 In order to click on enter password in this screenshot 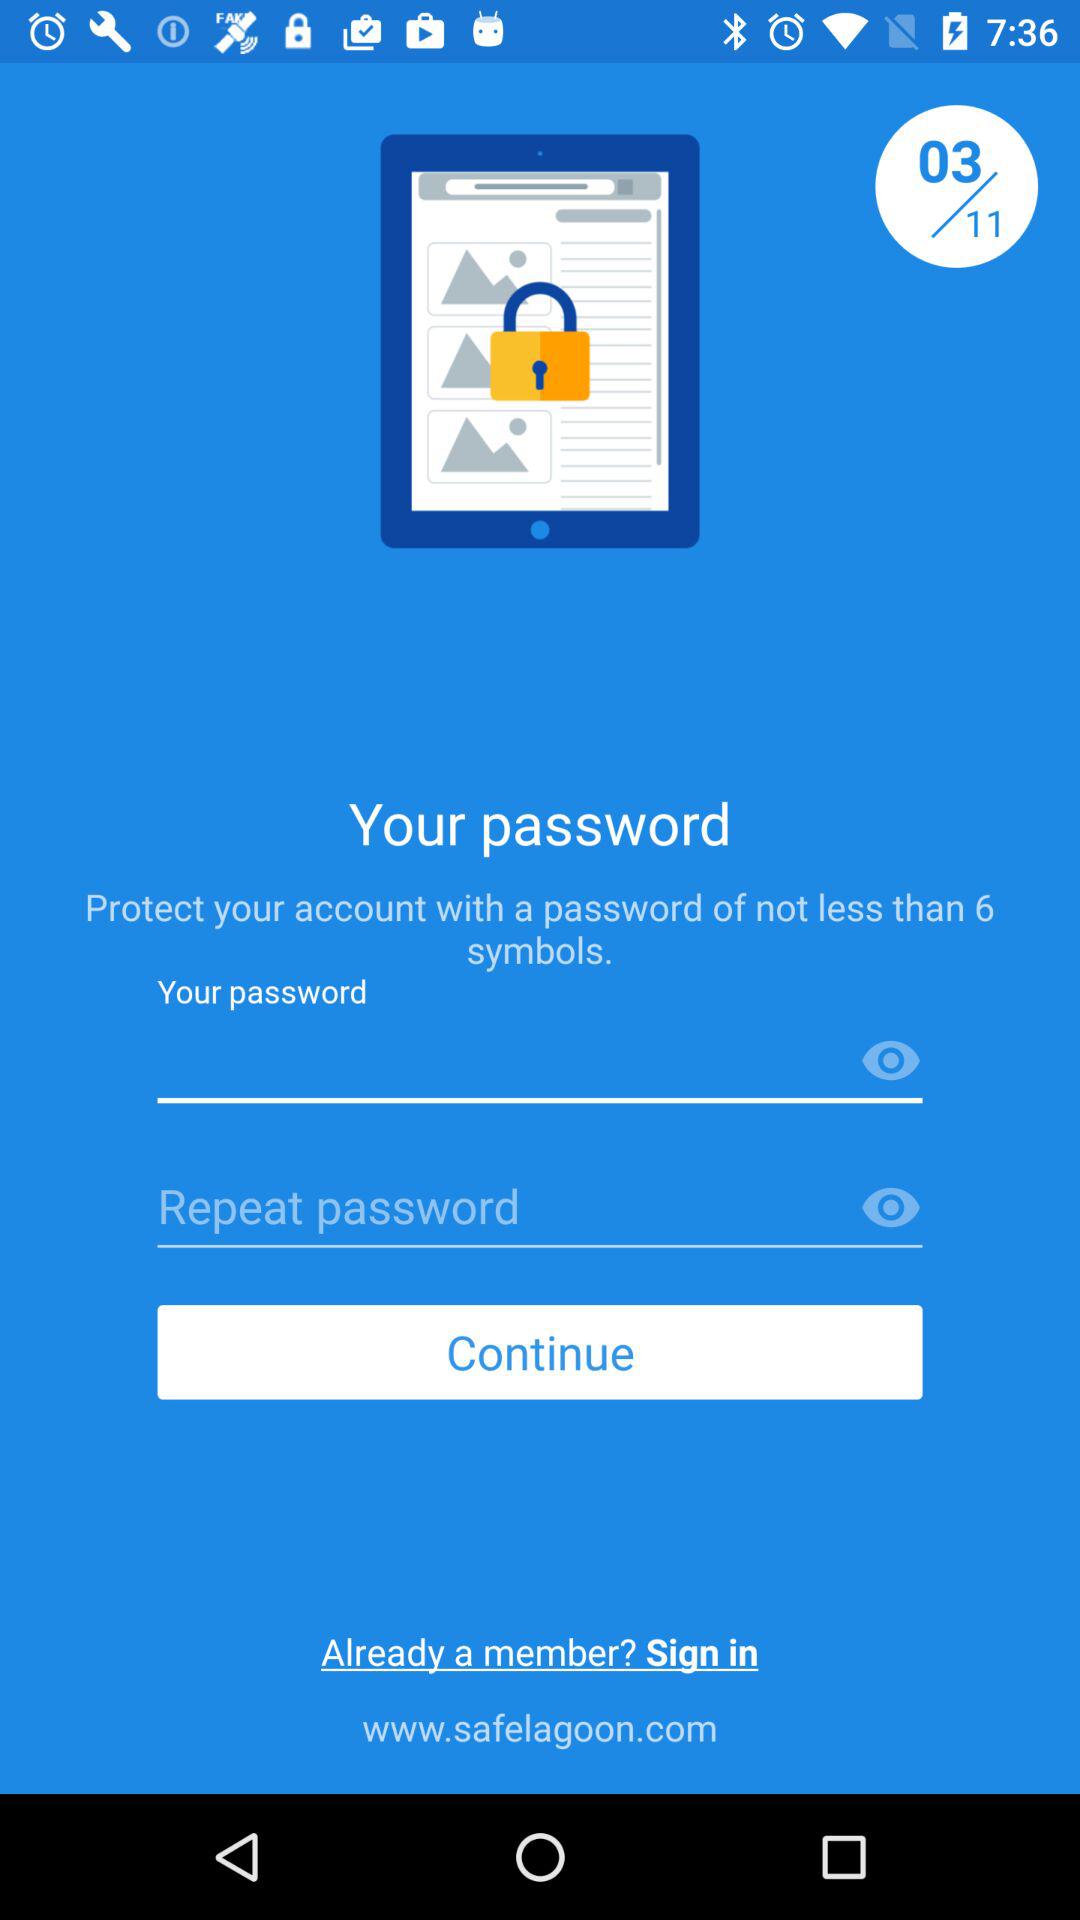, I will do `click(540, 1208)`.